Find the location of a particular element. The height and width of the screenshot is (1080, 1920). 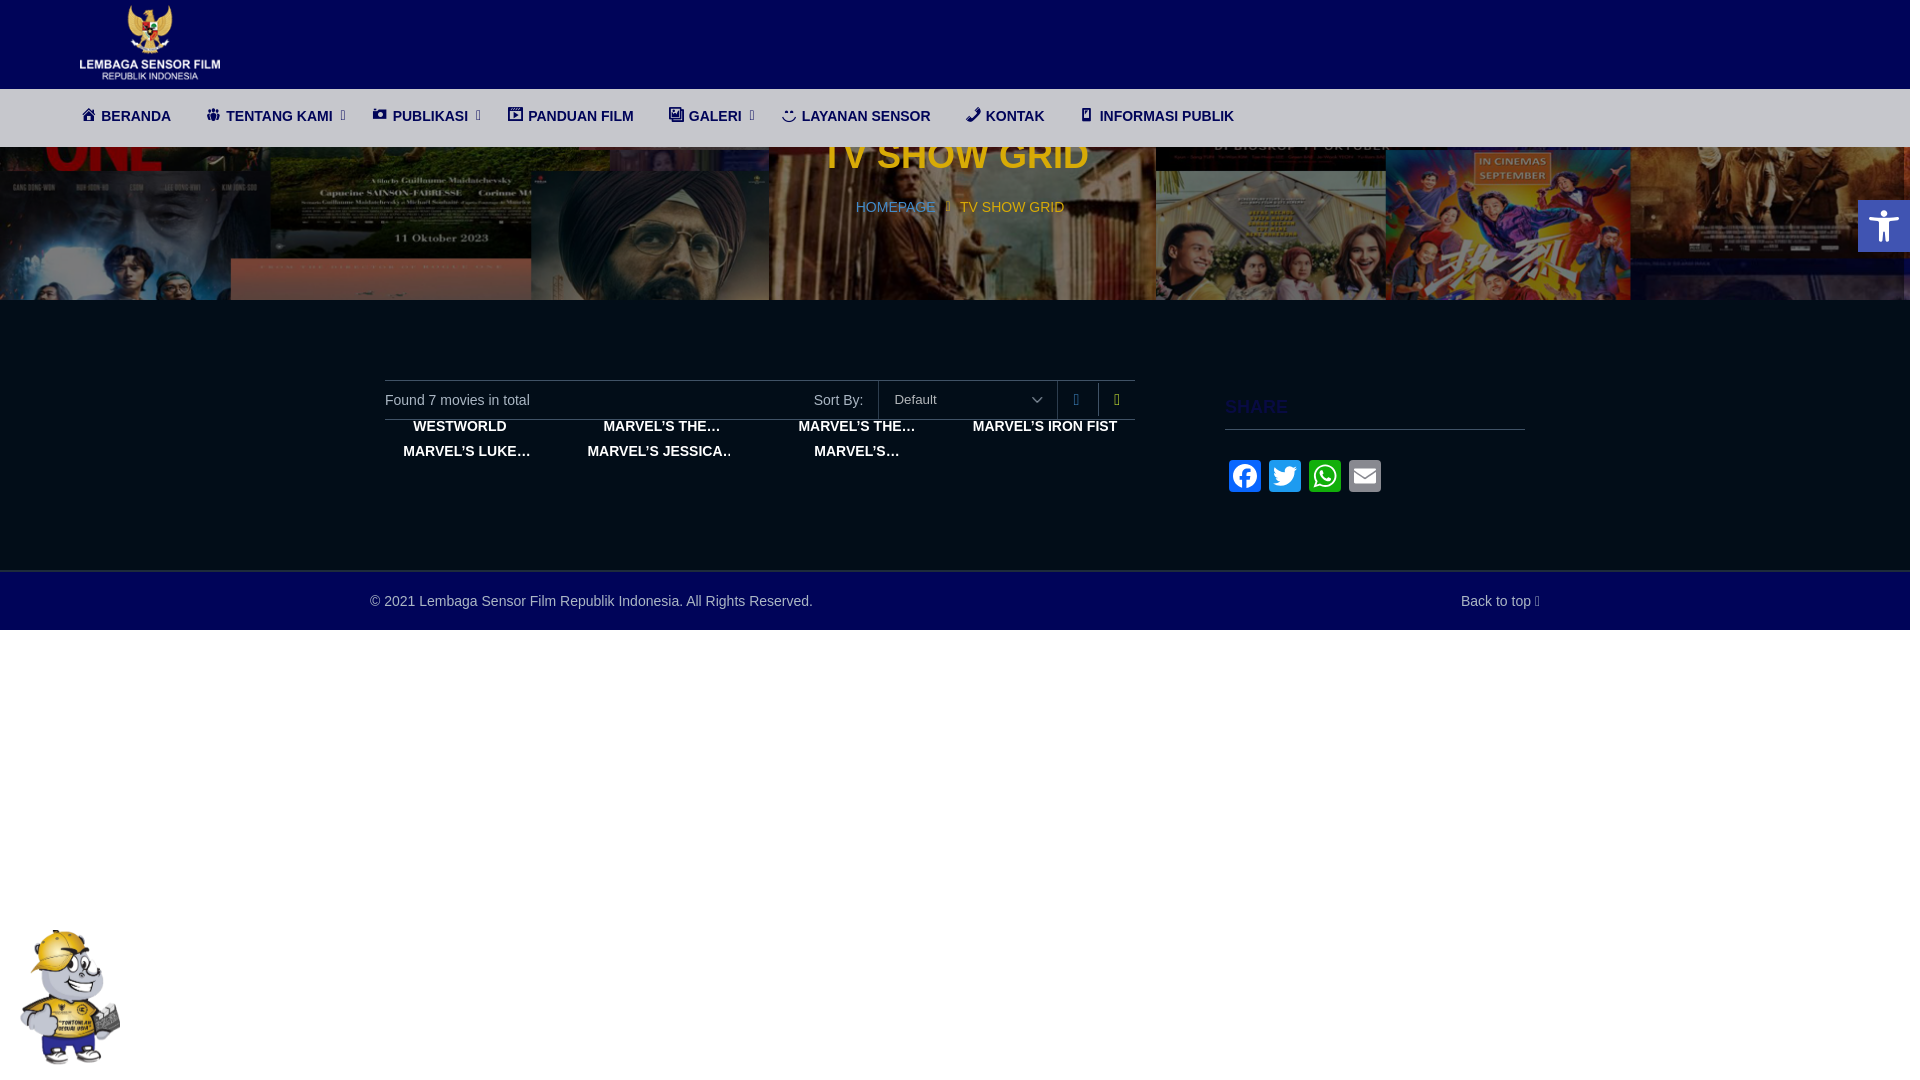

PUBLIKASI is located at coordinates (421, 116).